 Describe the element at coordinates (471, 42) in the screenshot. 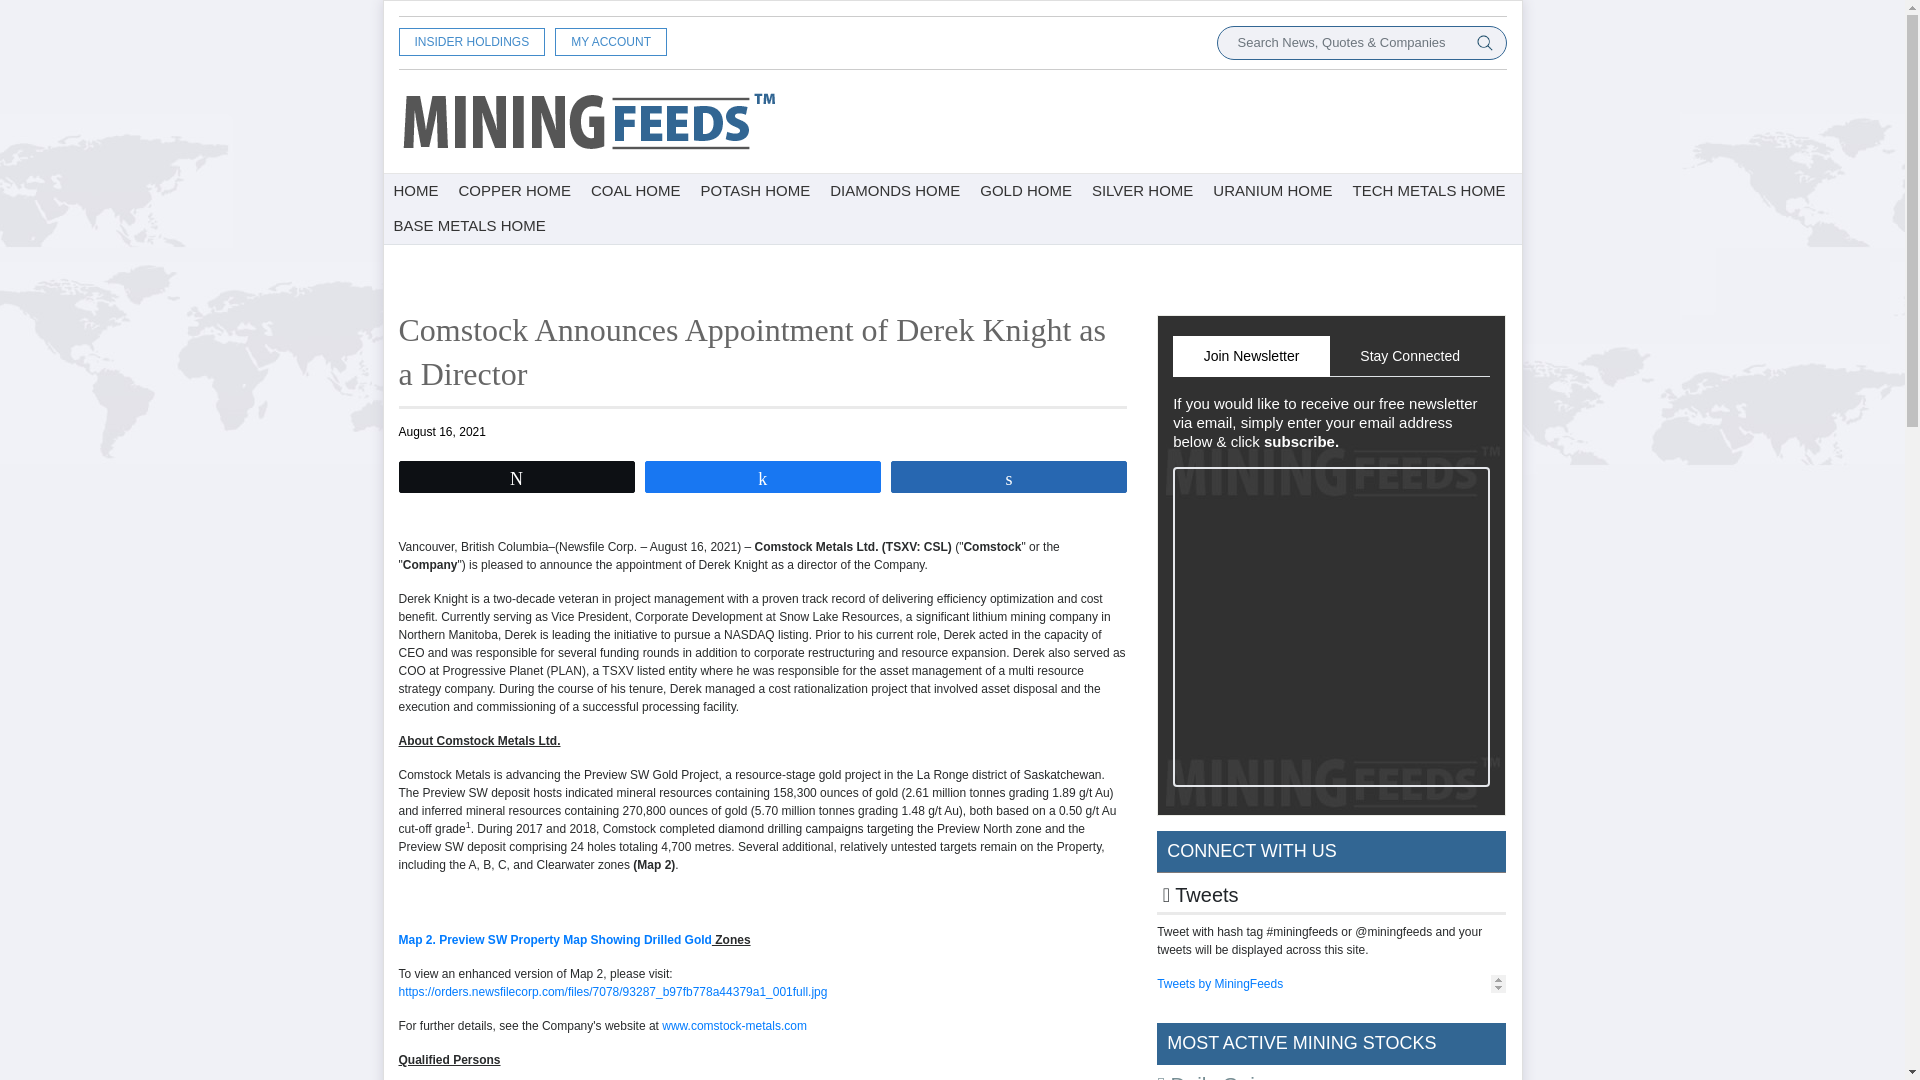

I see `INSIDER HOLDINGS` at that location.